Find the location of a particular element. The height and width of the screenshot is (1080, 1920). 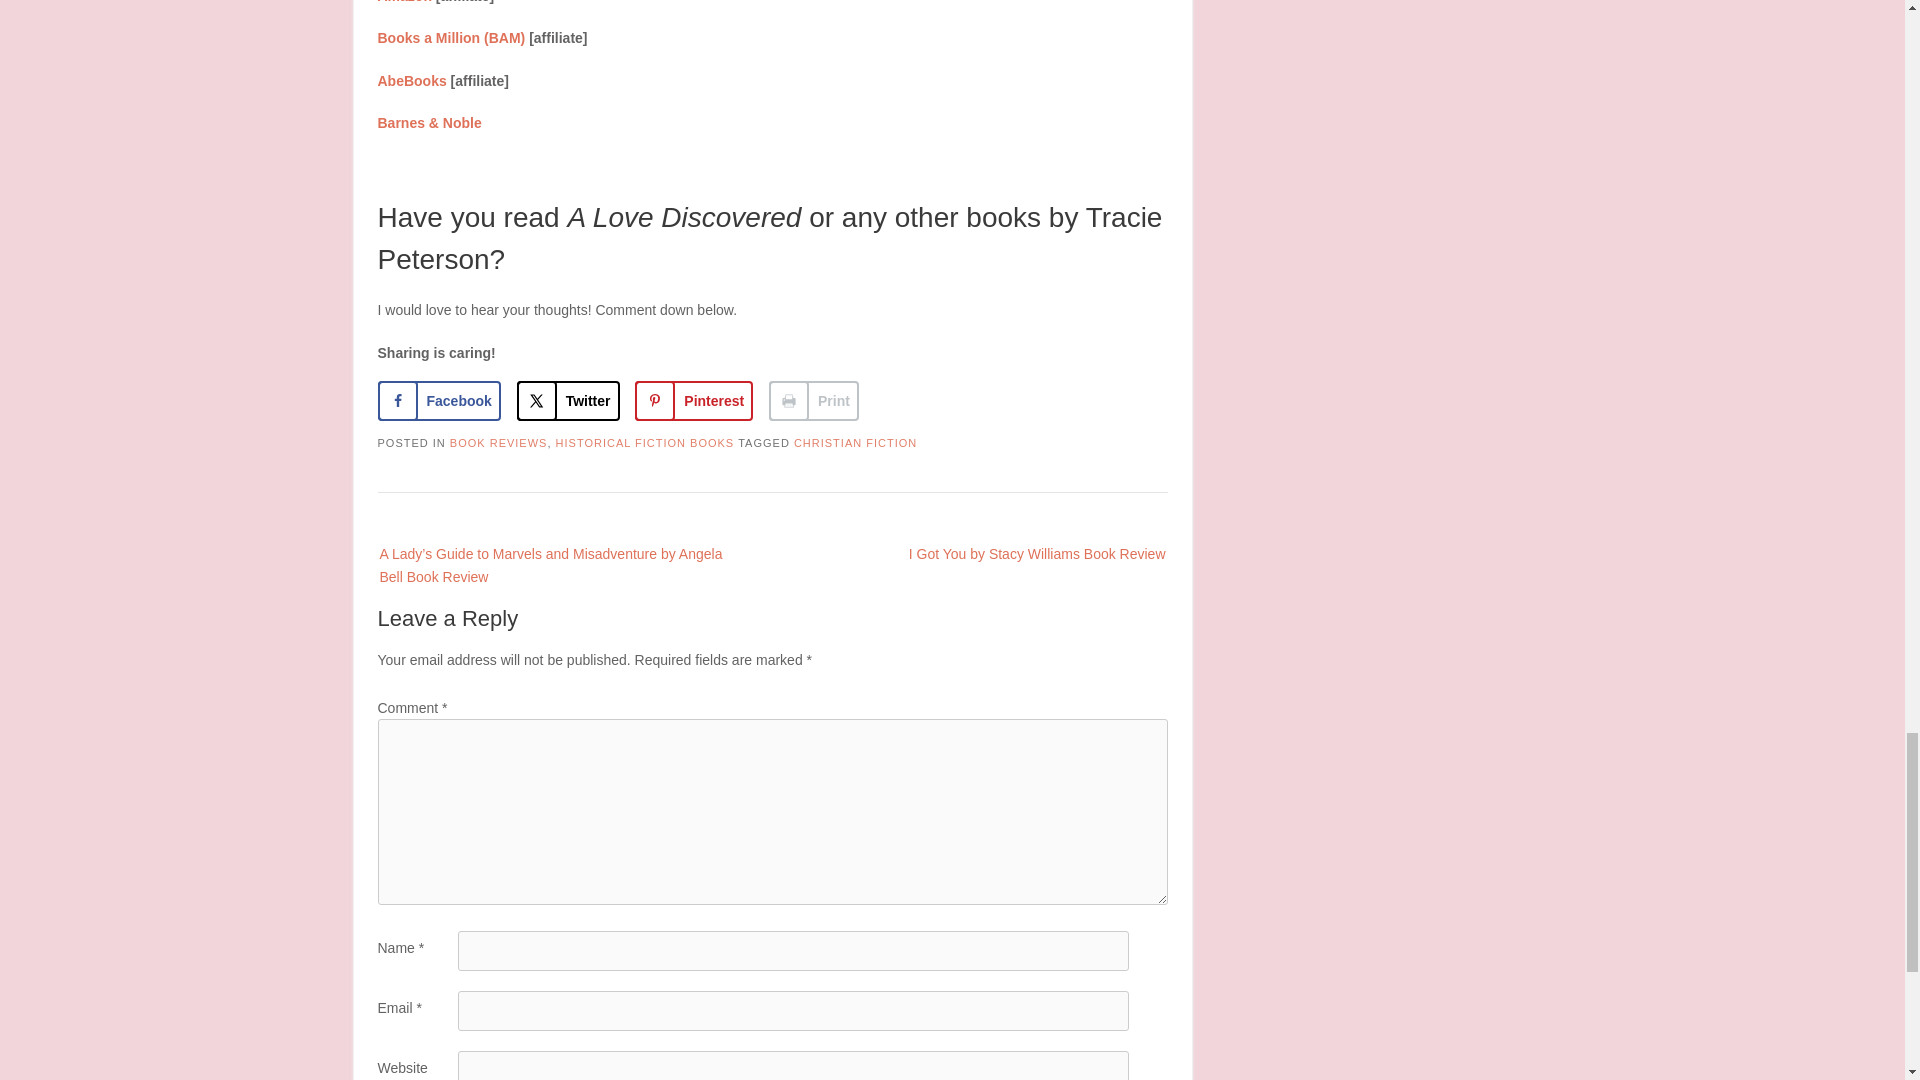

Share on Facebook is located at coordinates (440, 401).